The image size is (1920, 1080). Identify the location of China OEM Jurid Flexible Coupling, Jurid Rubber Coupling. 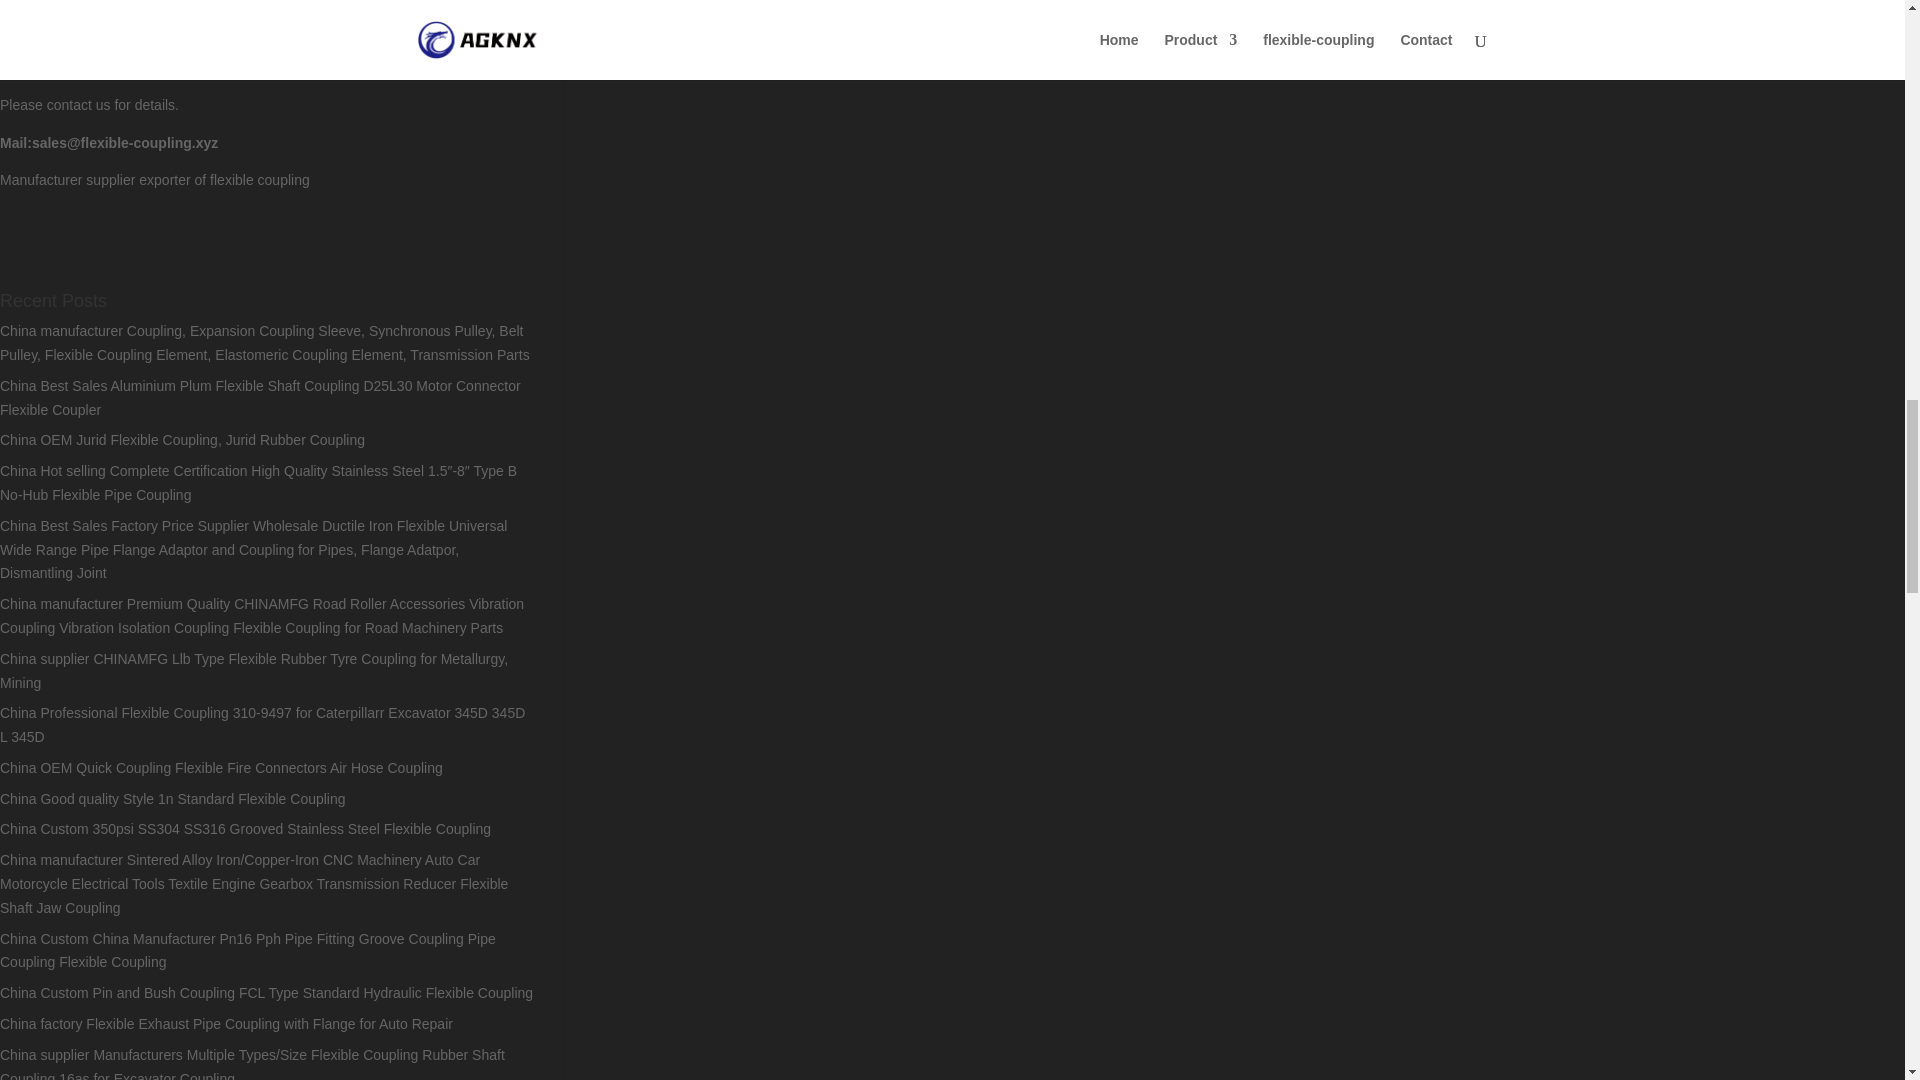
(182, 440).